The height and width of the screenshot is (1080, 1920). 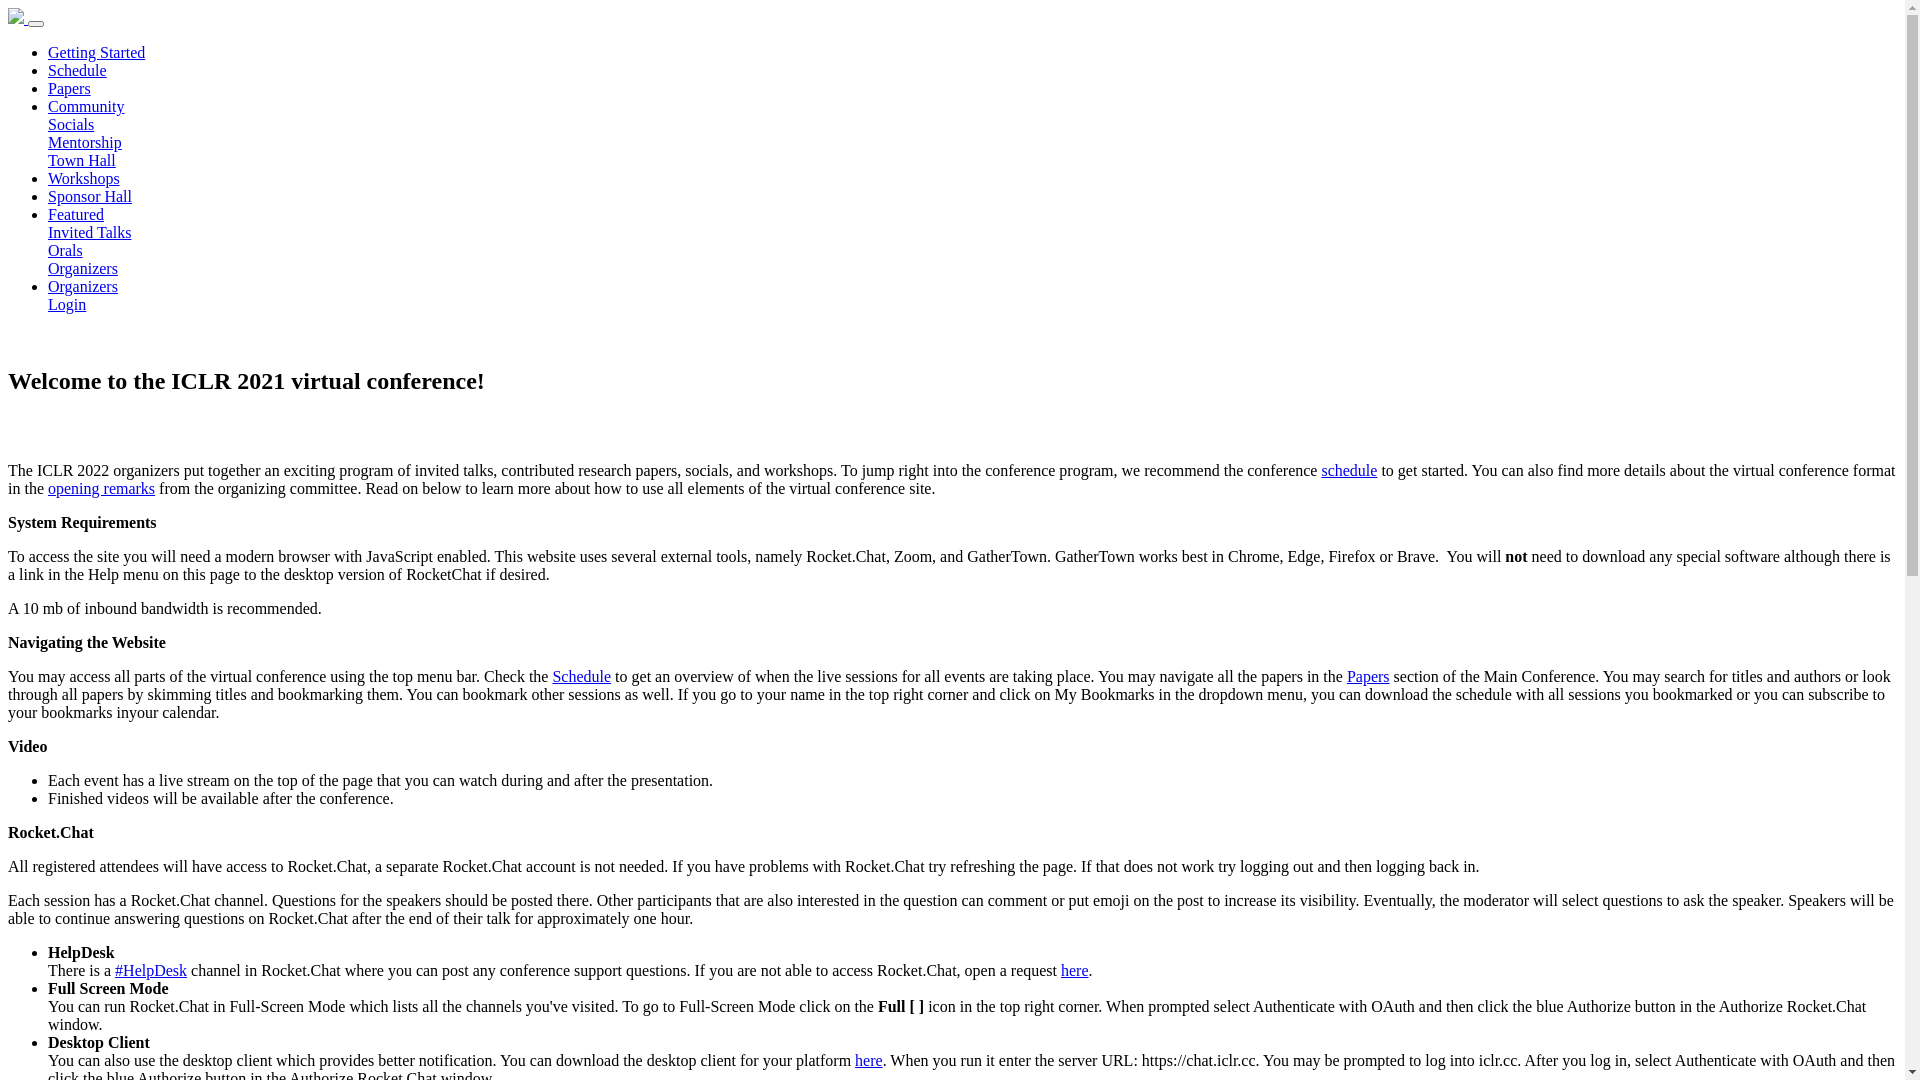 I want to click on Papers, so click(x=1368, y=676).